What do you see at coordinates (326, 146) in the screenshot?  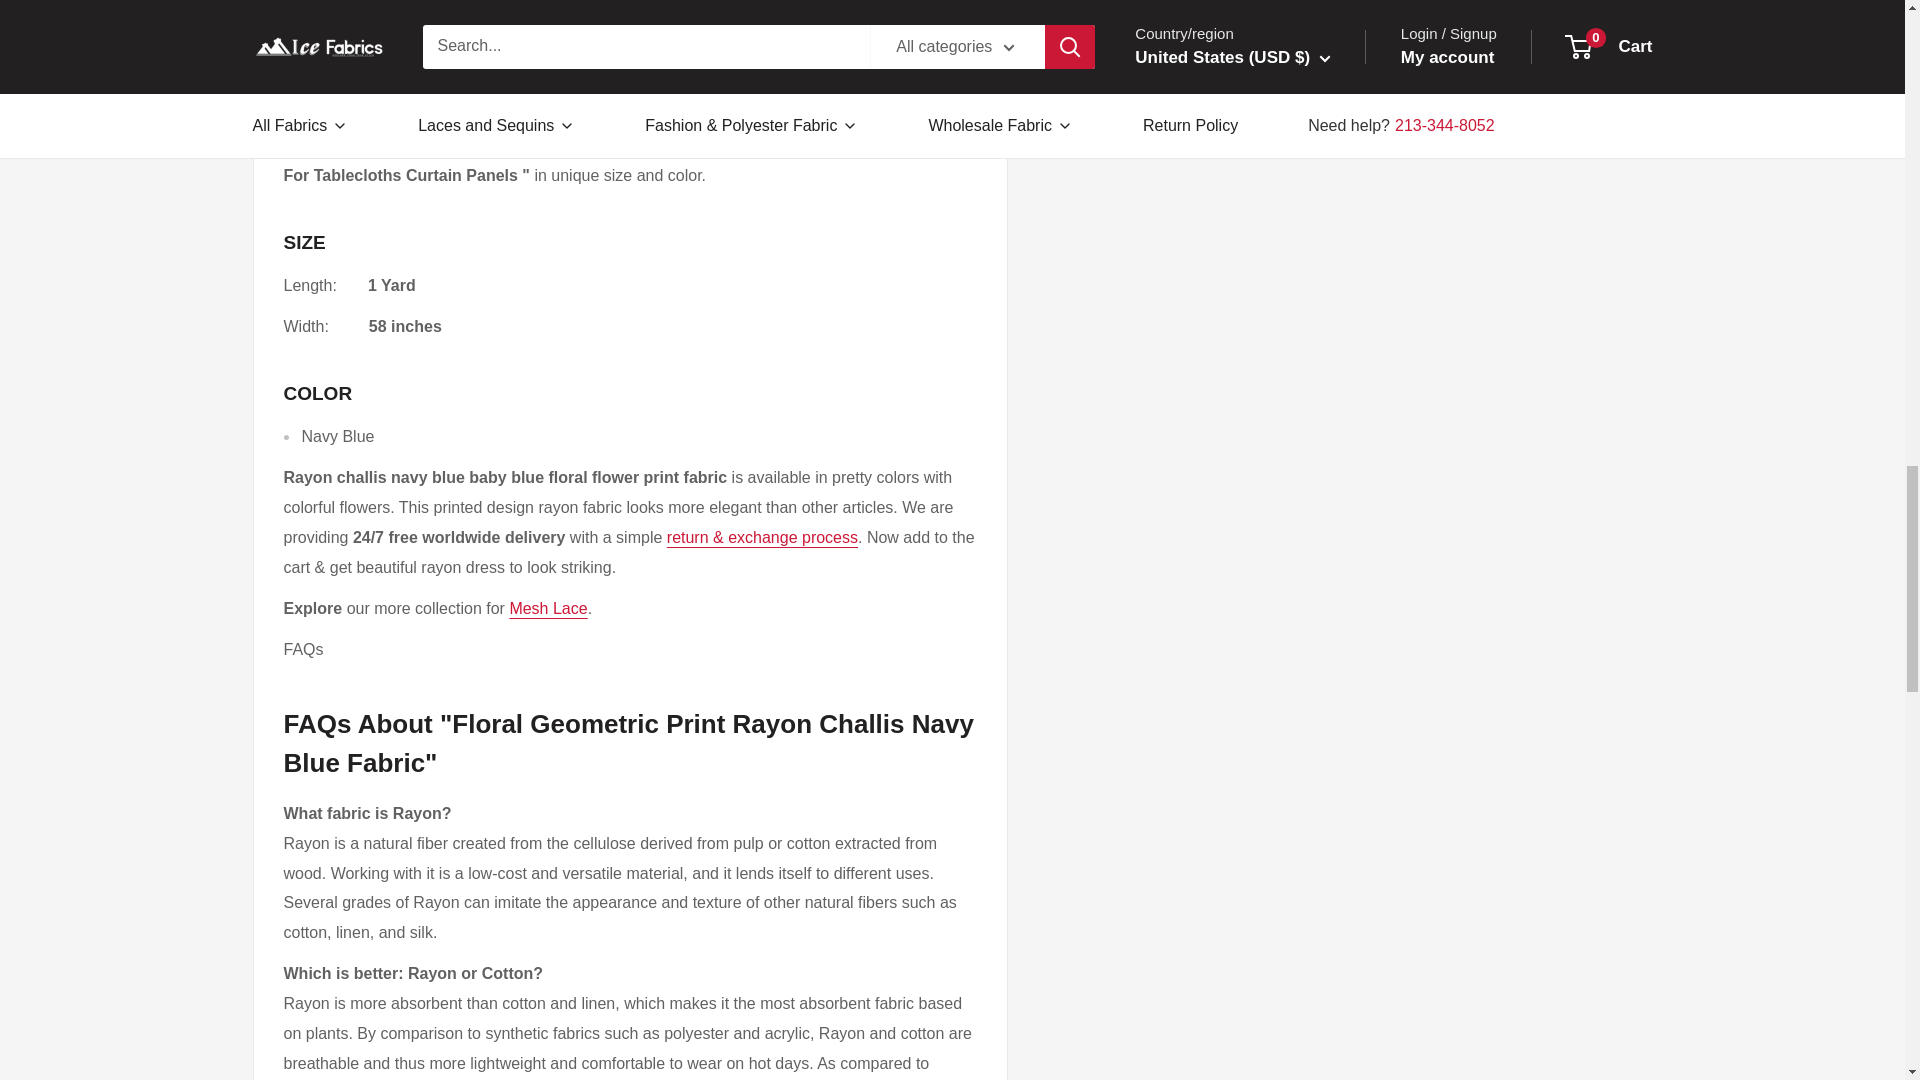 I see `IceFabrics.com` at bounding box center [326, 146].